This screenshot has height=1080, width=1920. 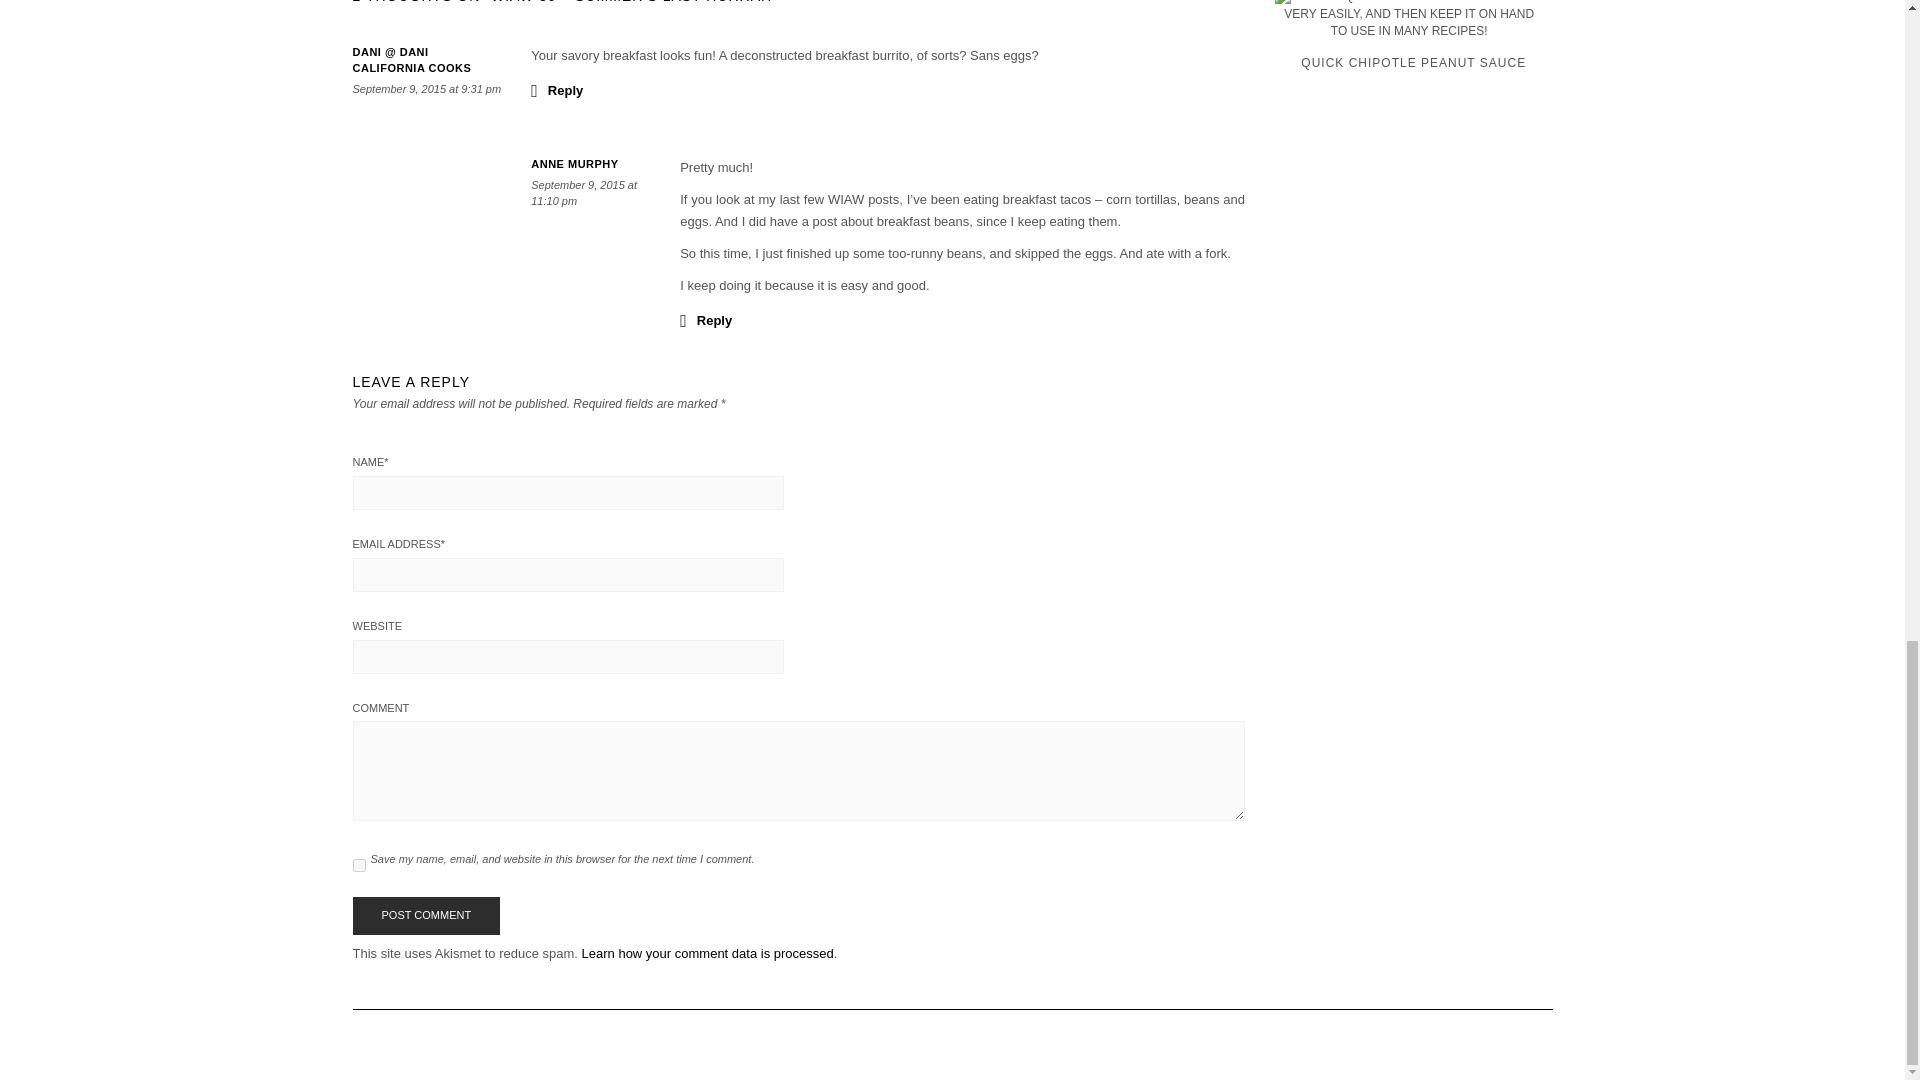 I want to click on Learn how your comment data is processed, so click(x=707, y=954).